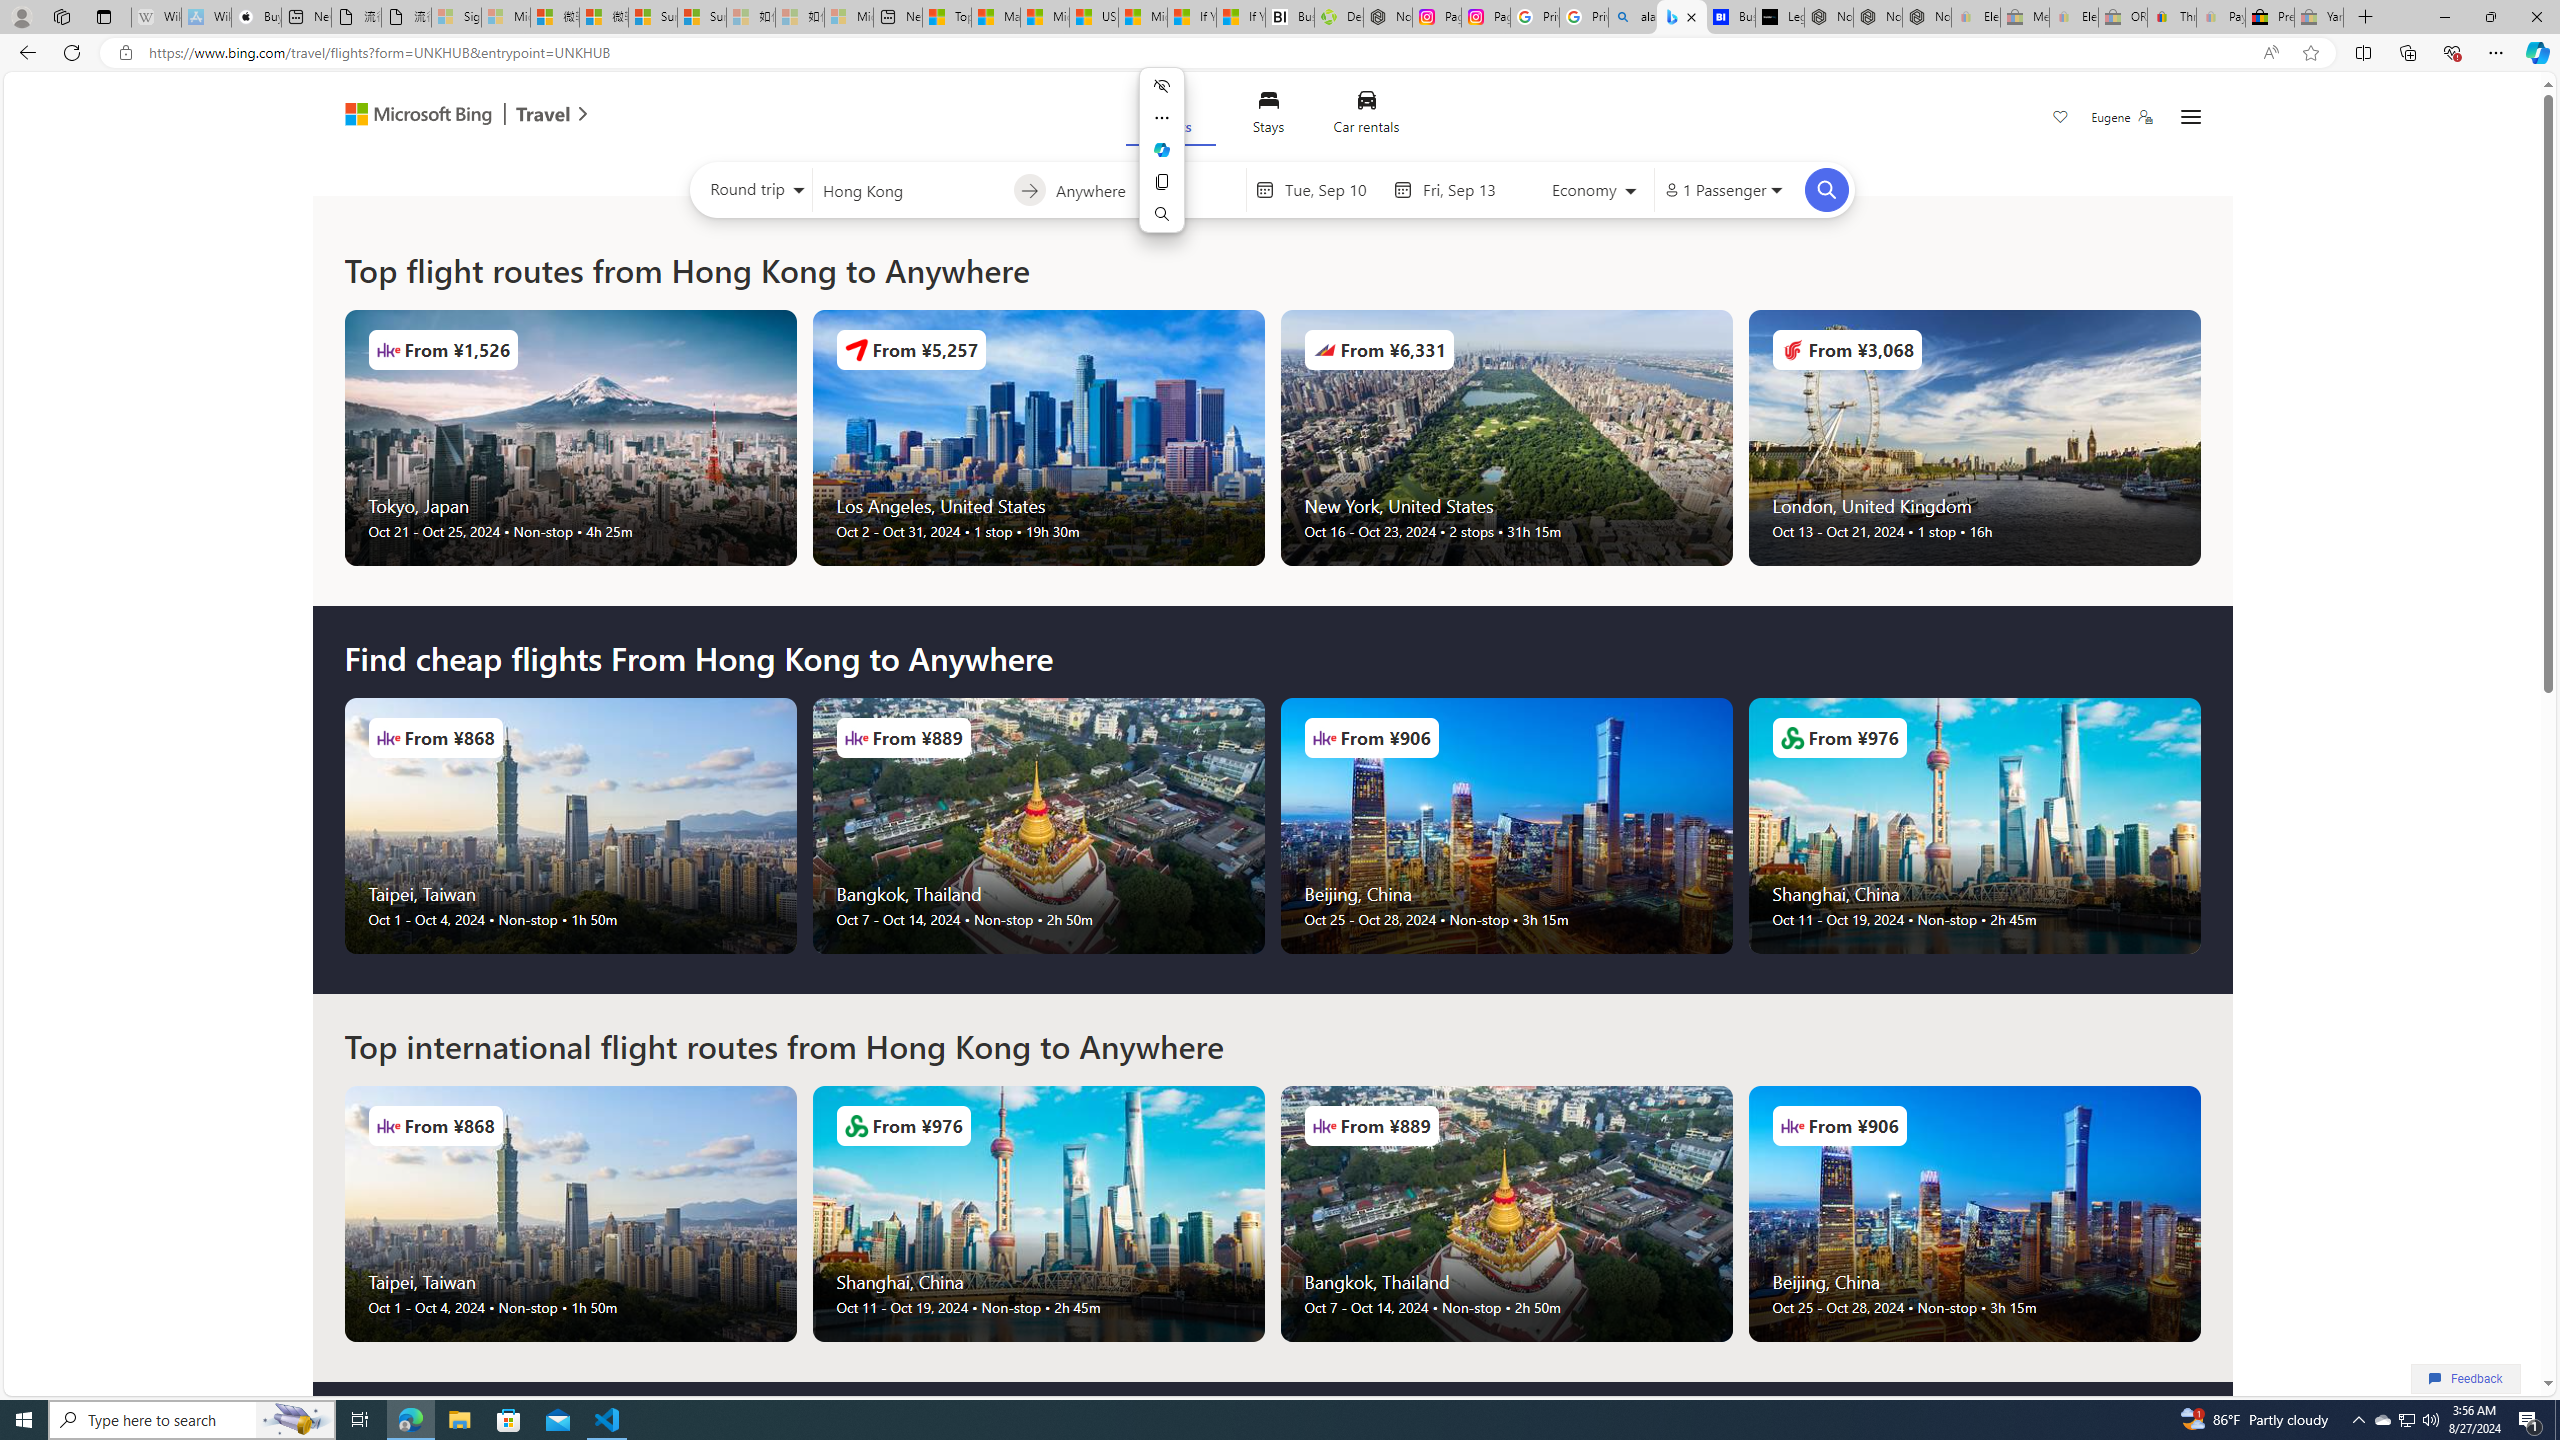 The height and width of the screenshot is (1440, 2560). Describe the element at coordinates (2270, 17) in the screenshot. I see `Press Room - eBay Inc.` at that location.